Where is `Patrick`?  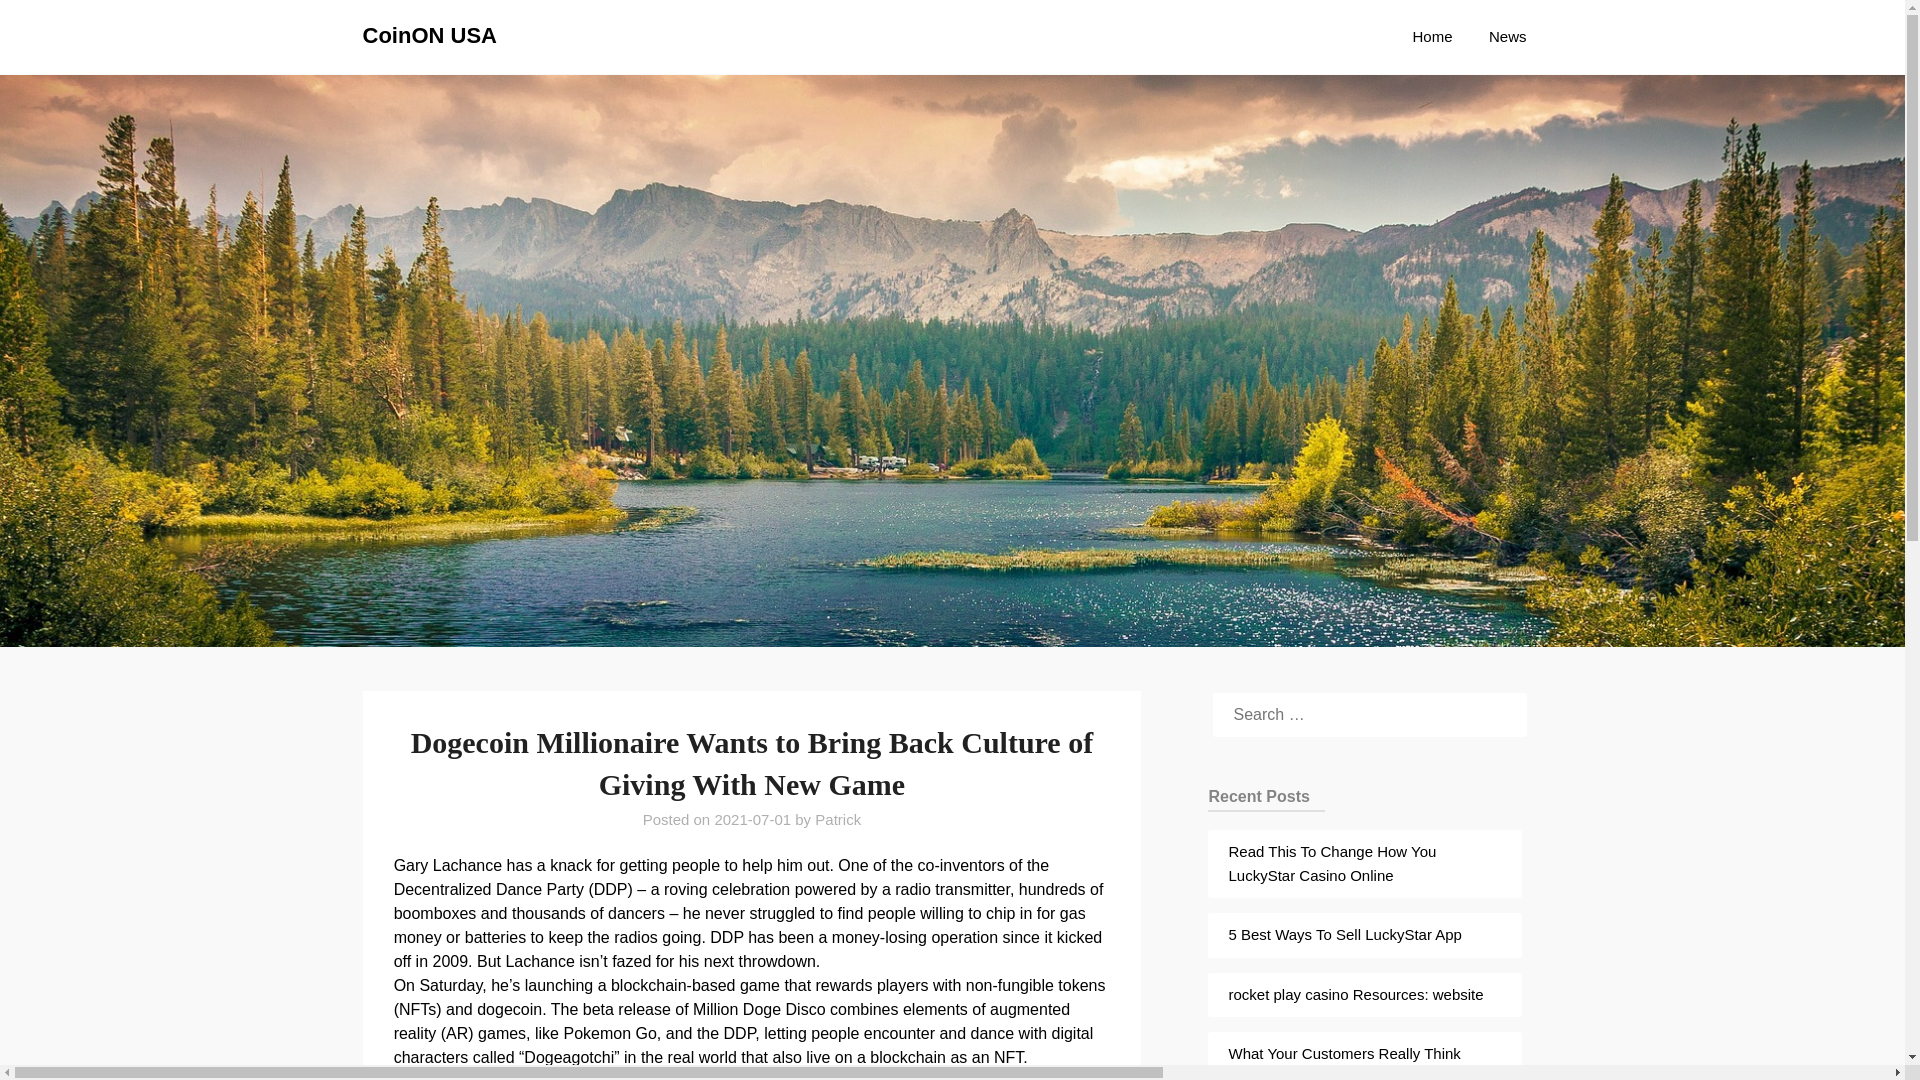 Patrick is located at coordinates (837, 820).